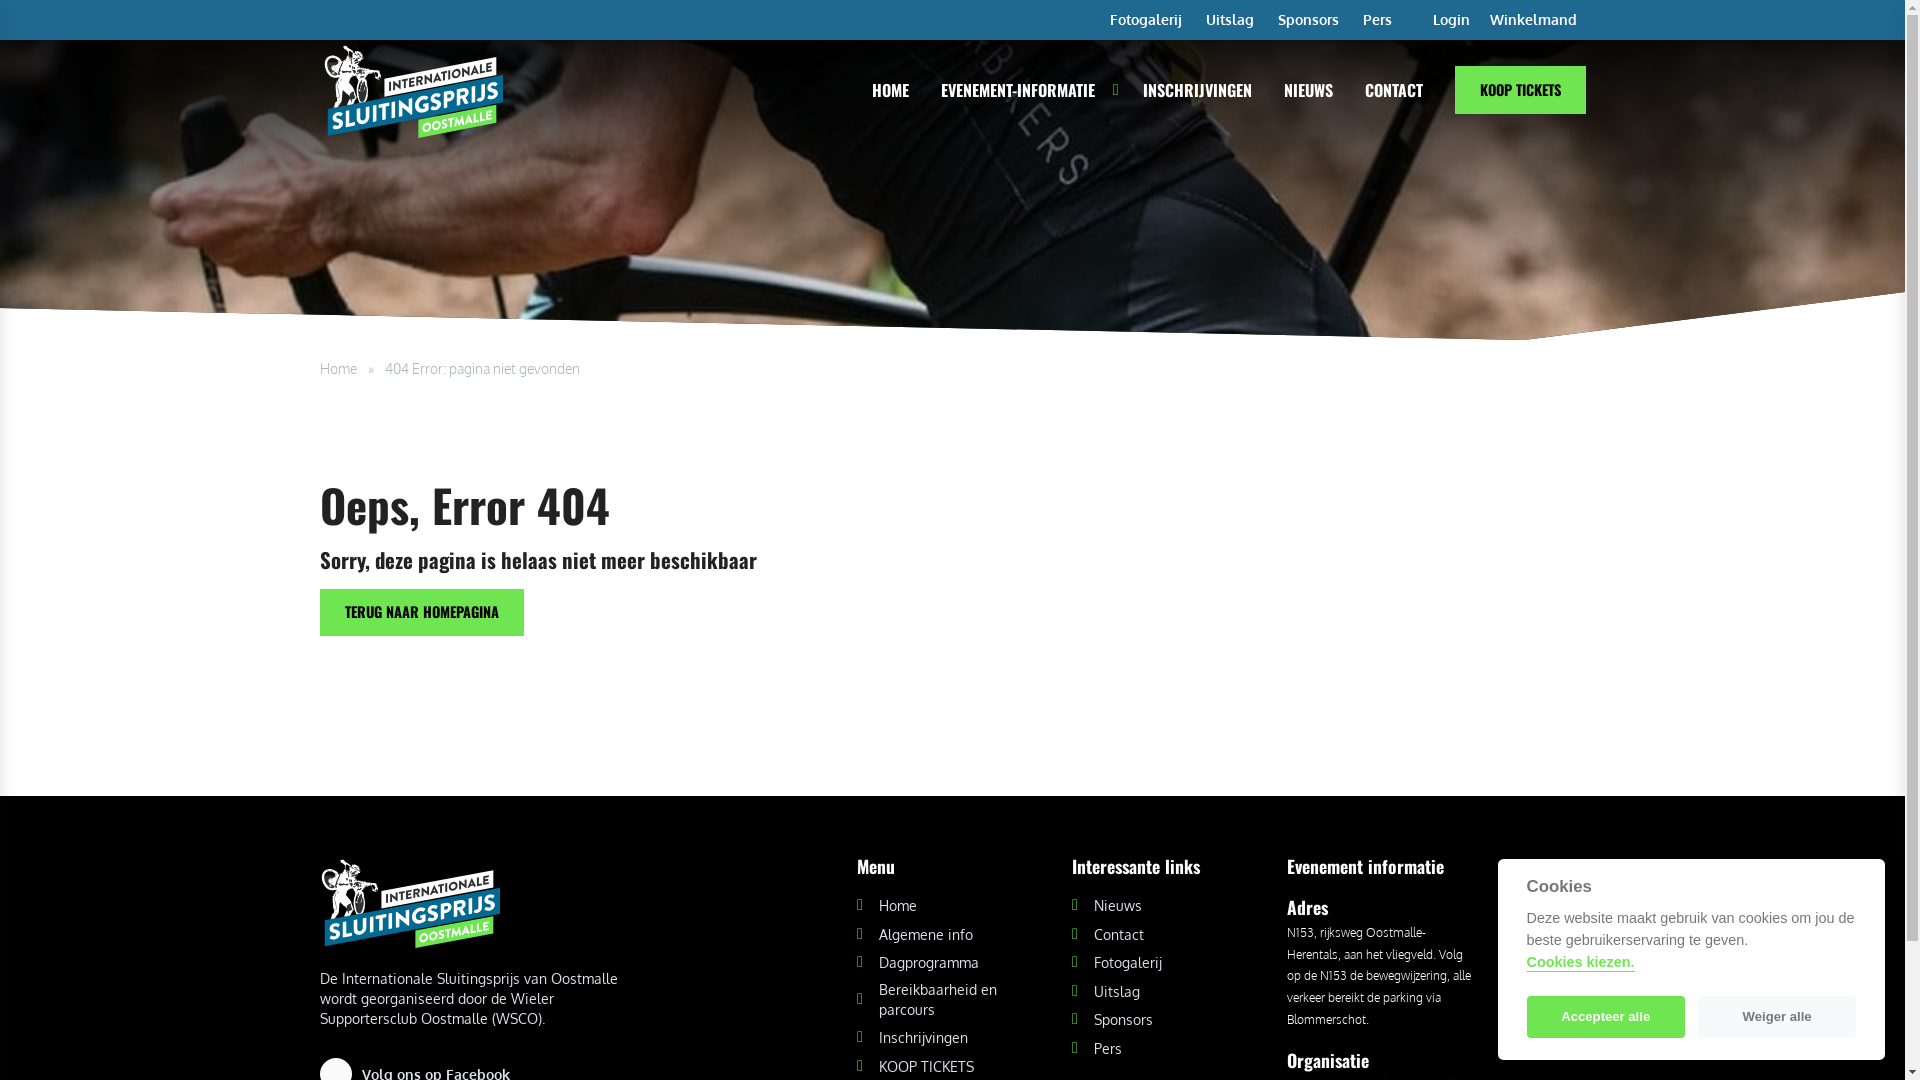  Describe the element at coordinates (1520, 90) in the screenshot. I see `KOOP TICKETS` at that location.